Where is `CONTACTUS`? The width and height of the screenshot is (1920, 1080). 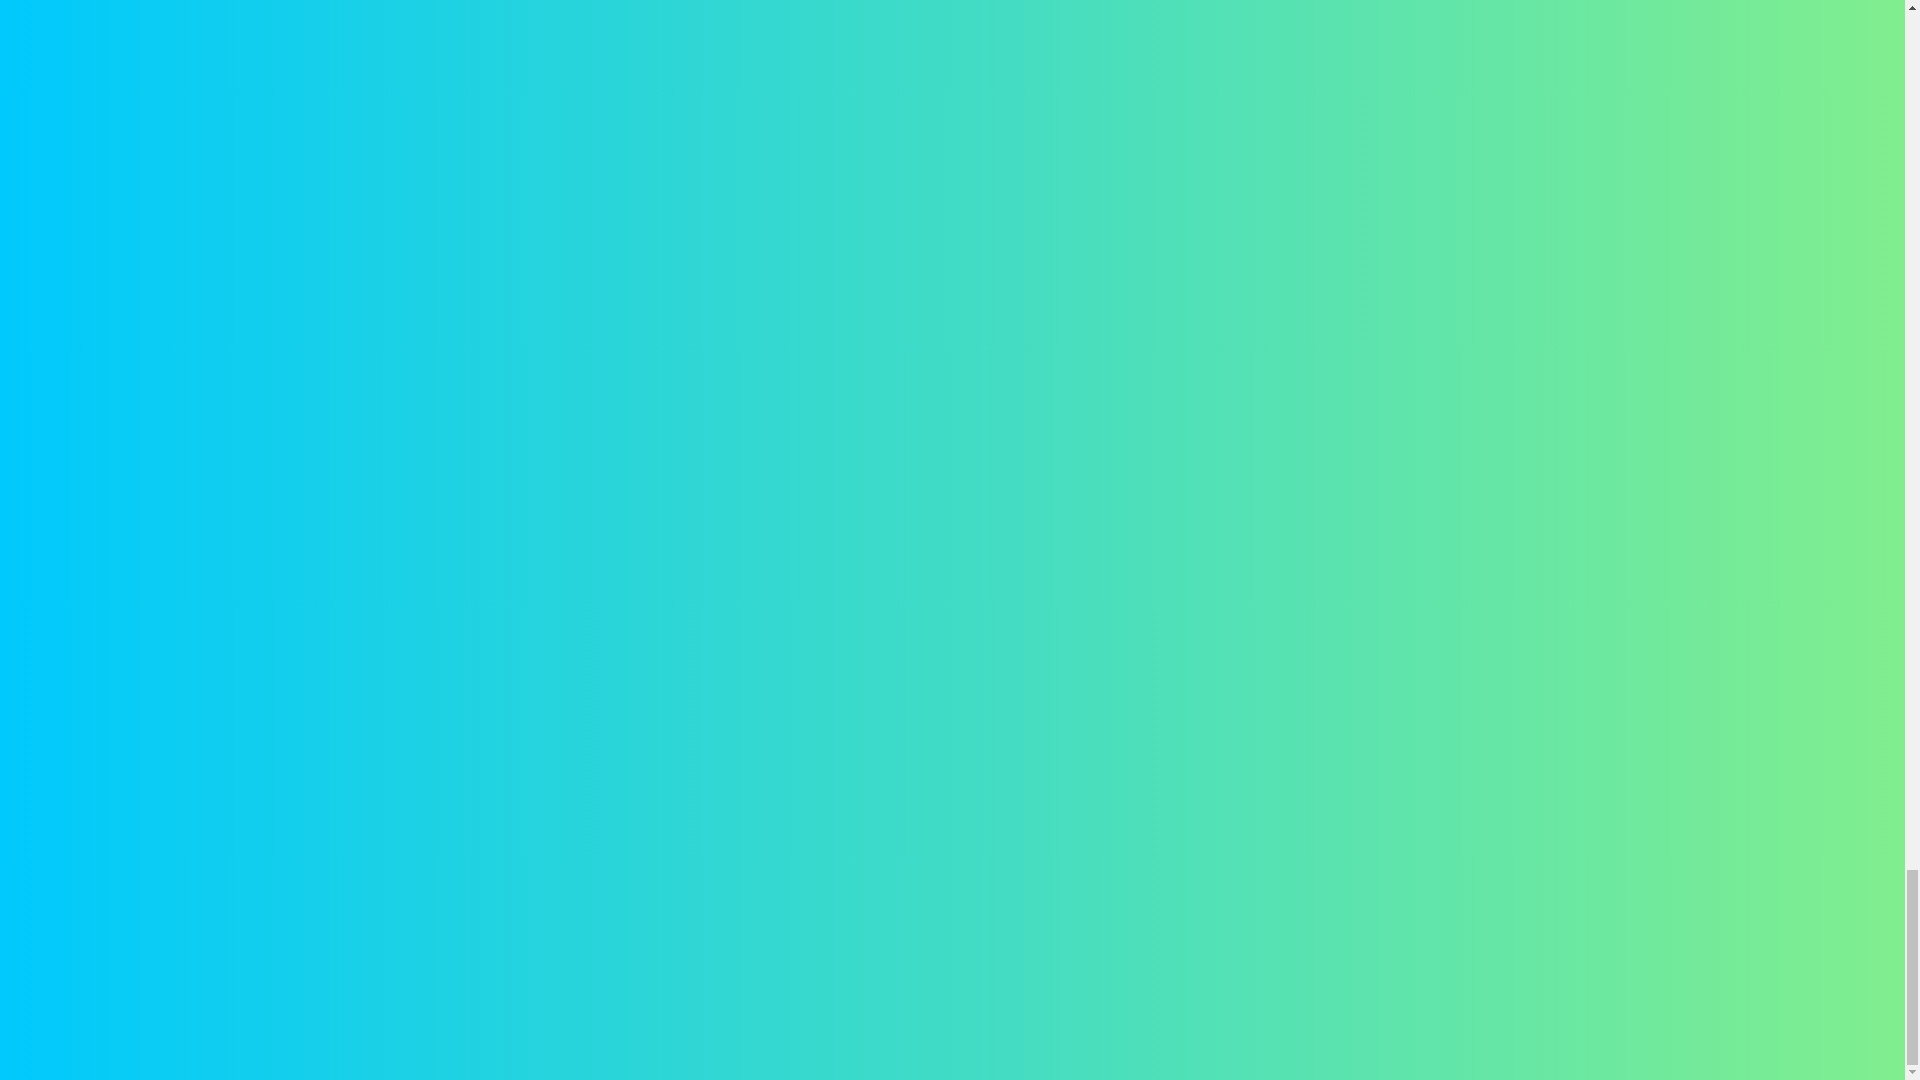 CONTACTUS is located at coordinates (700, 866).